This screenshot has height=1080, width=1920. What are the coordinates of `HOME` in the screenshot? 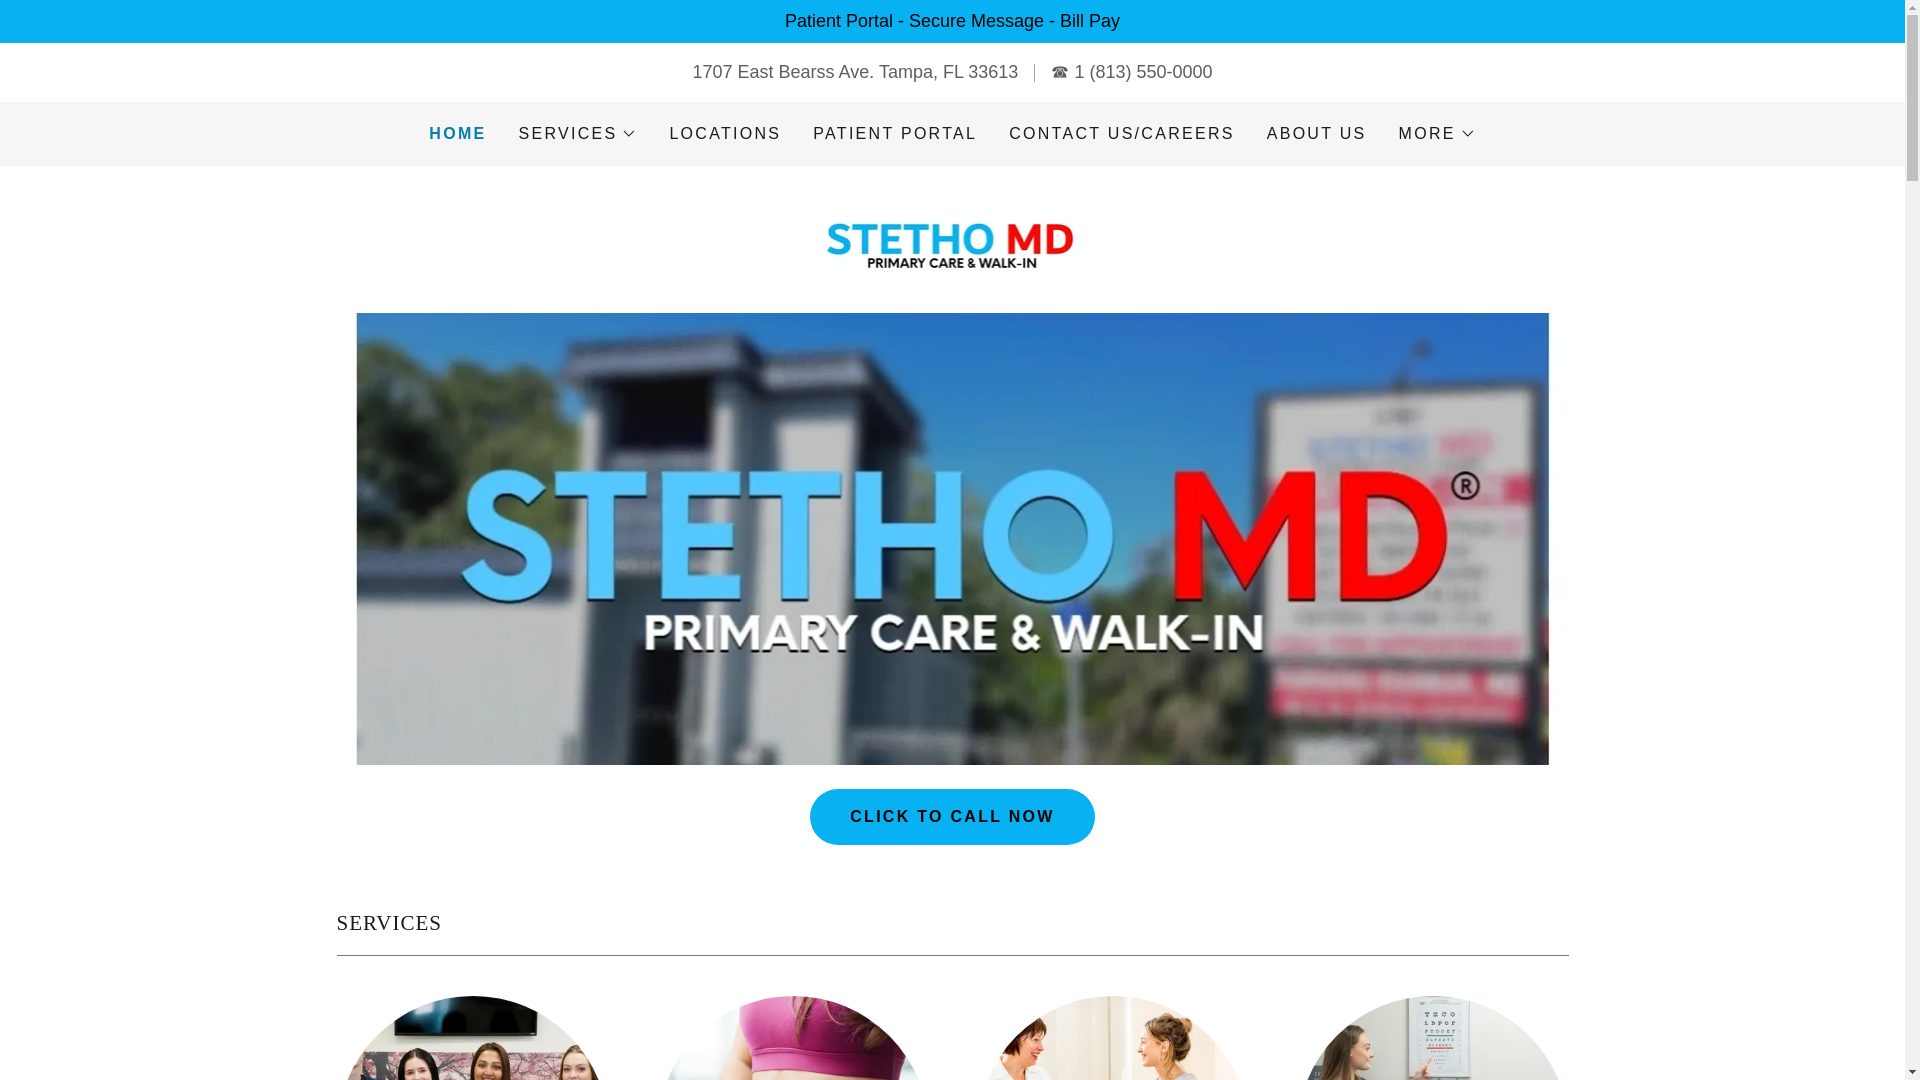 It's located at (456, 134).